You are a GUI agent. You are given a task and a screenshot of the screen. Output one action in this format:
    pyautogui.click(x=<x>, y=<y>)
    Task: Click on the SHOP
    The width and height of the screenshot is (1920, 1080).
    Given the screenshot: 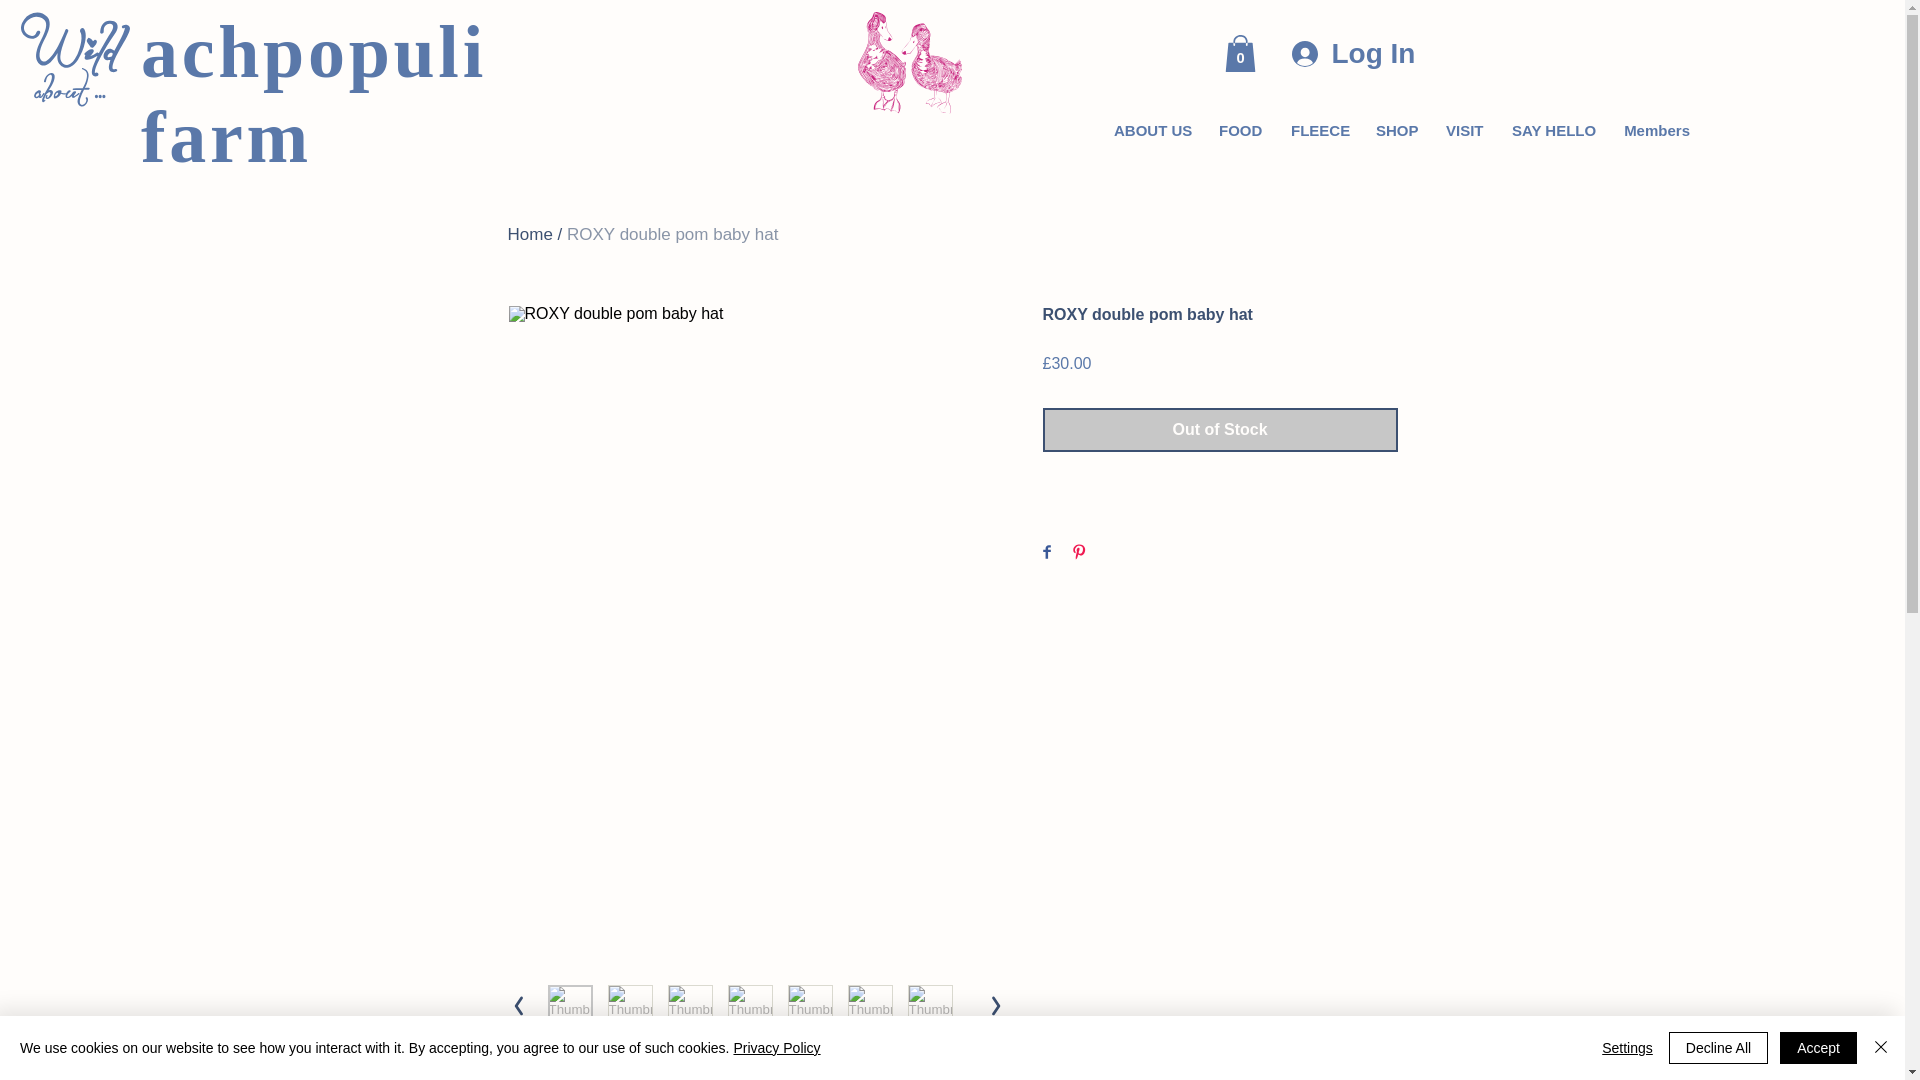 What is the action you would take?
    pyautogui.click(x=1396, y=130)
    